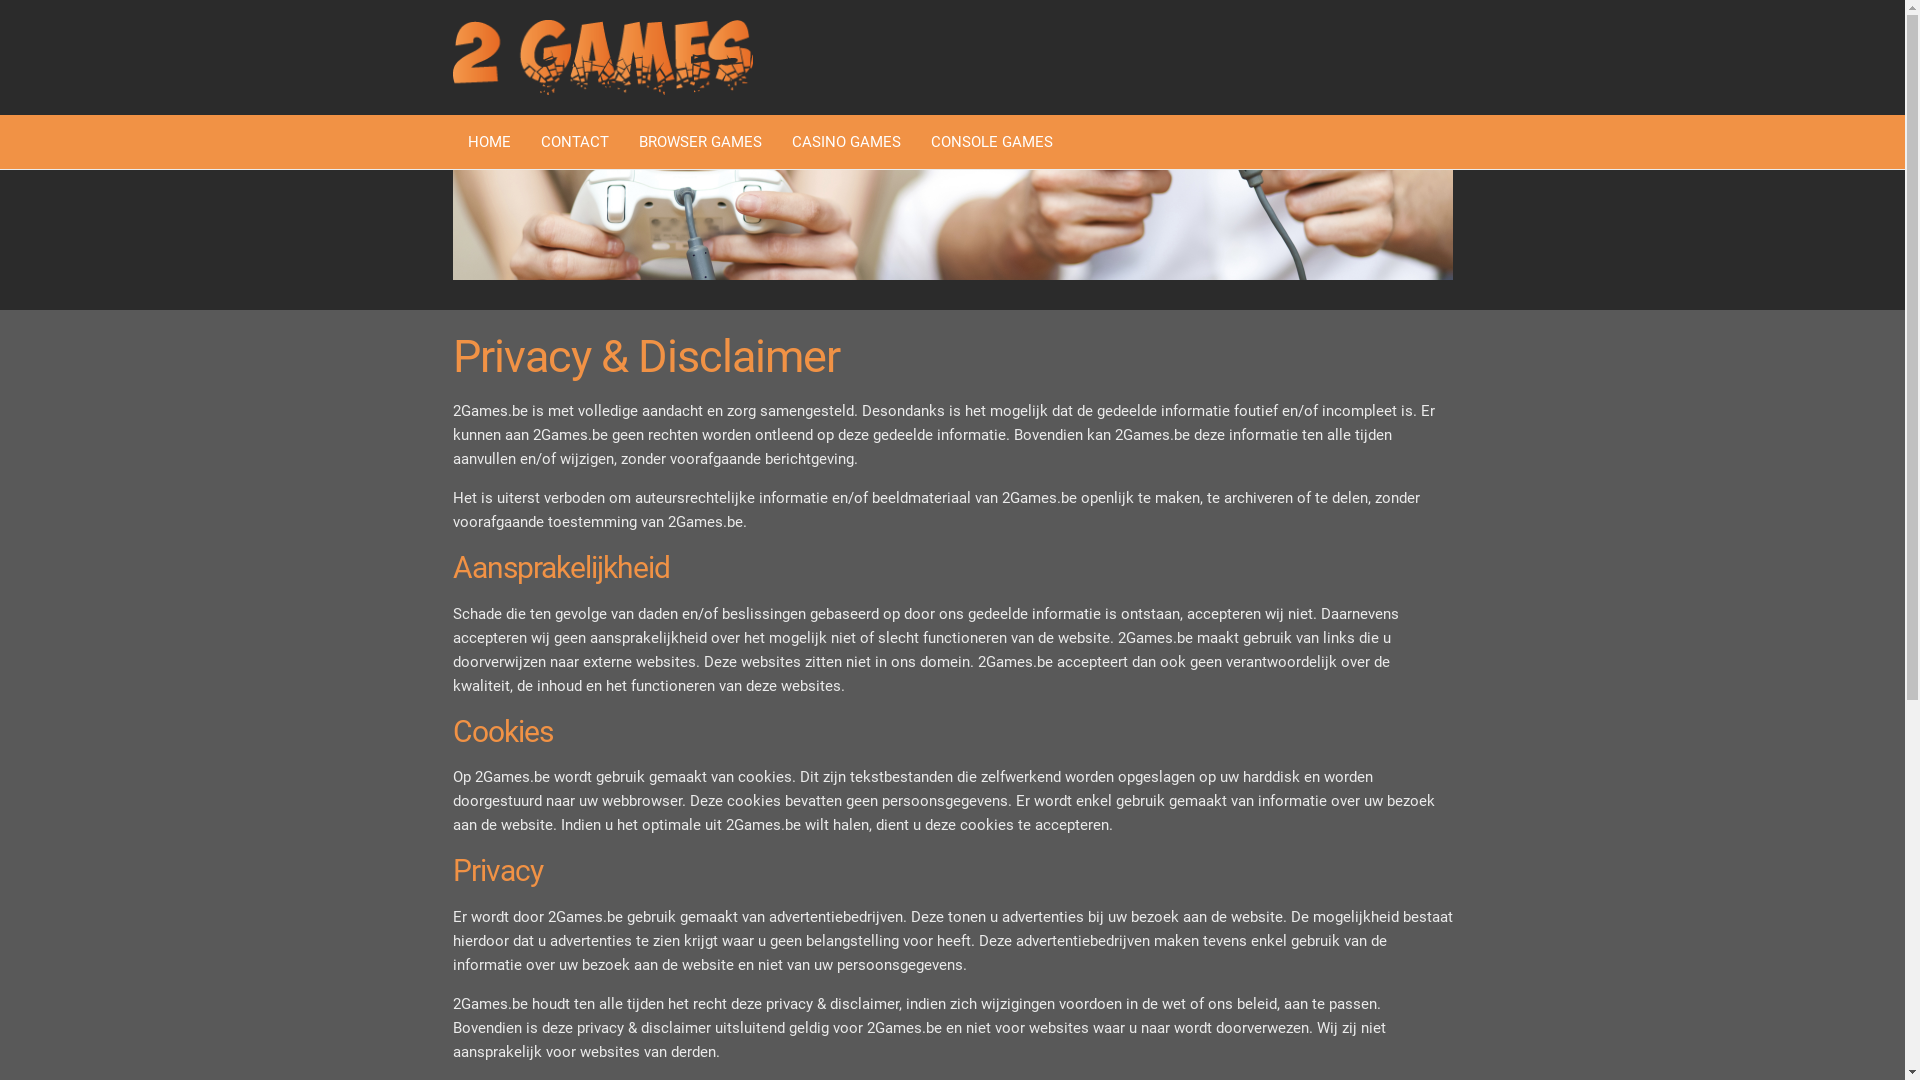 The height and width of the screenshot is (1080, 1920). What do you see at coordinates (488, 142) in the screenshot?
I see `HOME` at bounding box center [488, 142].